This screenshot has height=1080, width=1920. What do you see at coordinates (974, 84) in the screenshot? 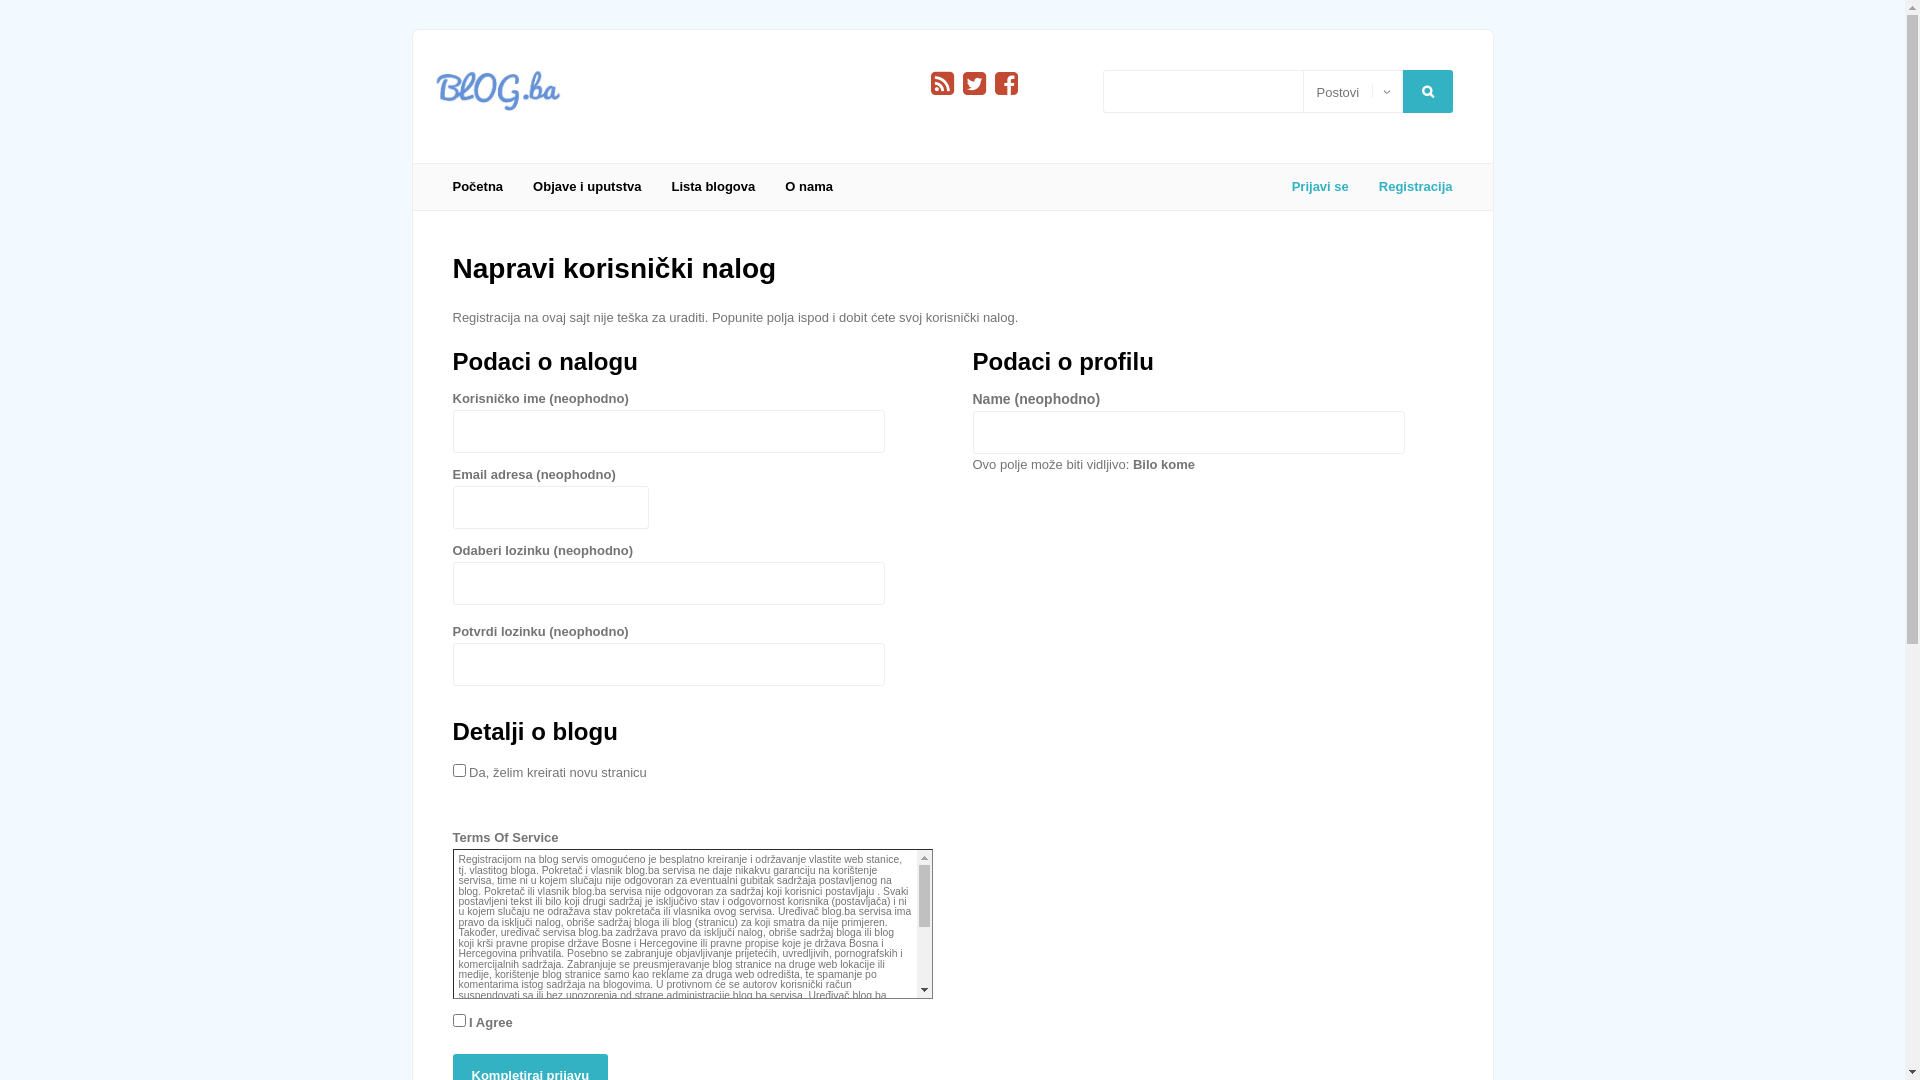
I see `Twitter` at bounding box center [974, 84].